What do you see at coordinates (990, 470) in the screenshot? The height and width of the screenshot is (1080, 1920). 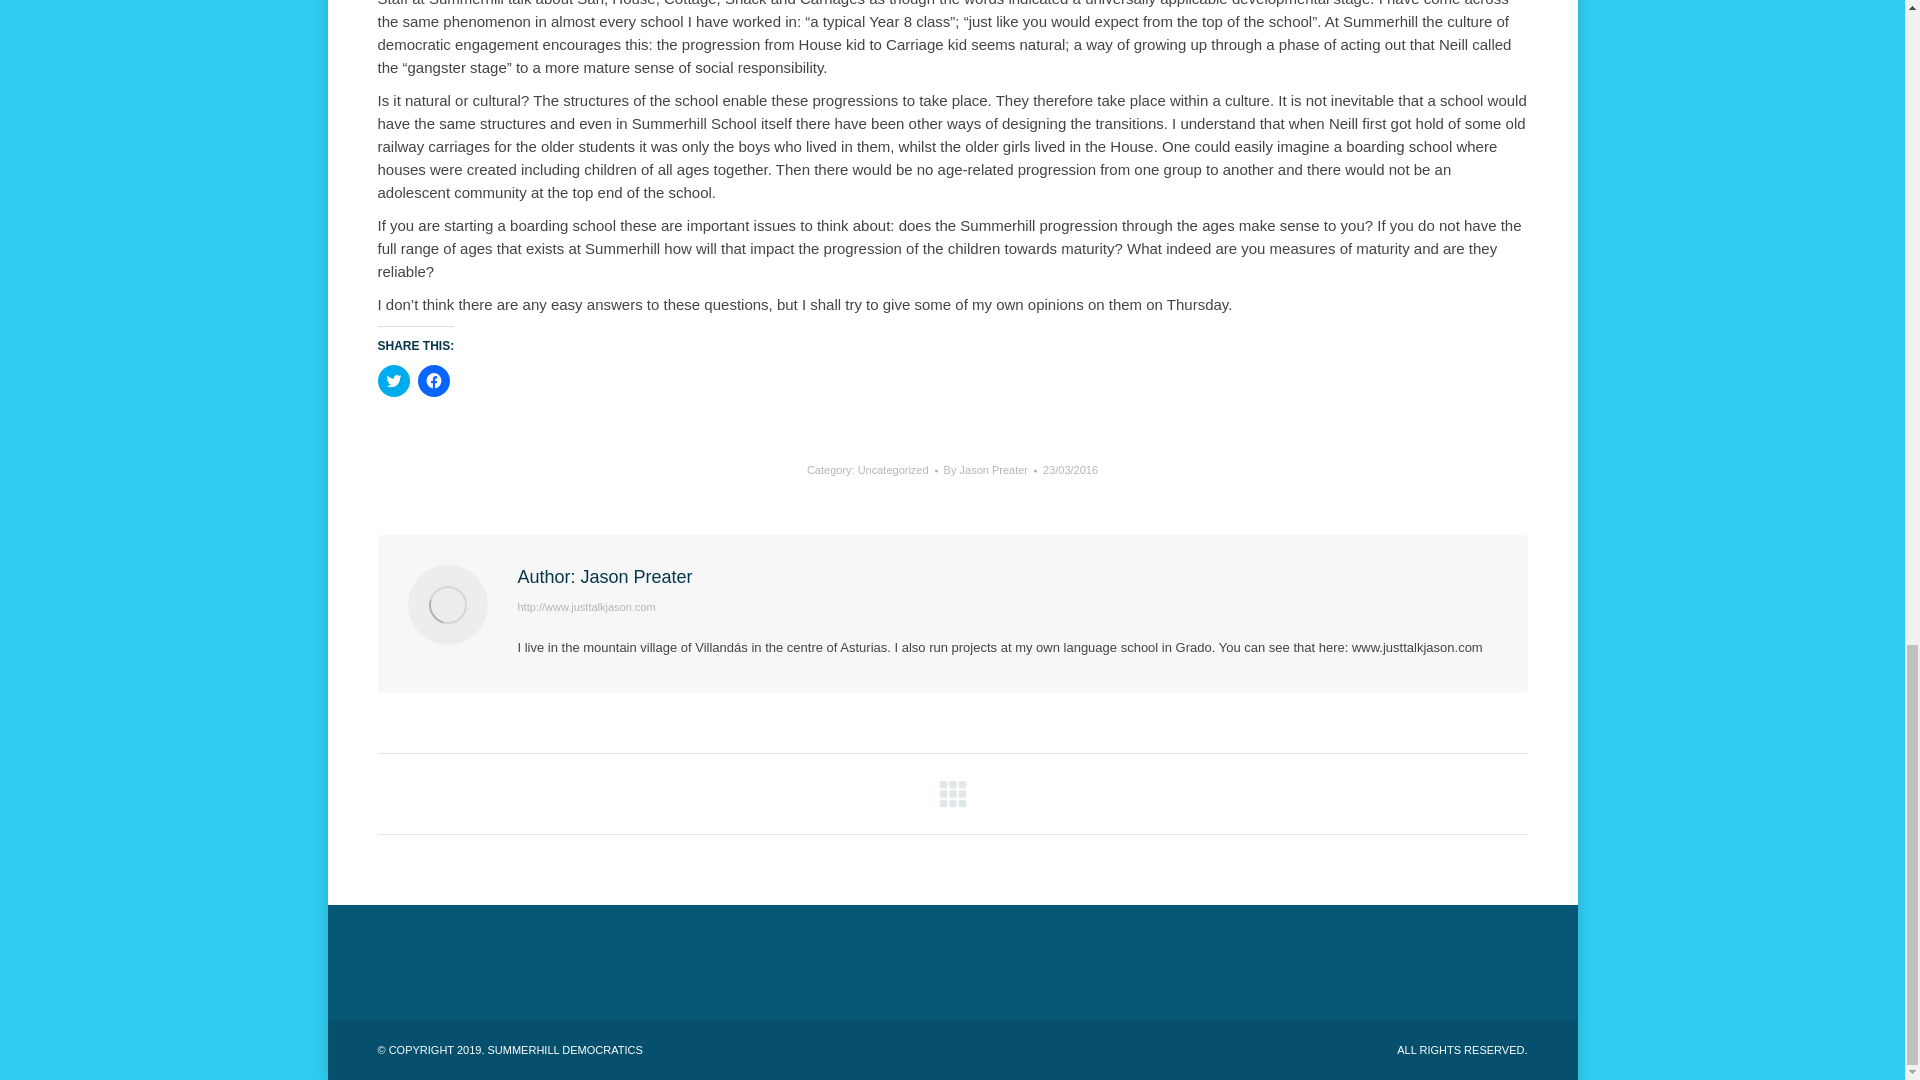 I see `View all posts by Jason Preater` at bounding box center [990, 470].